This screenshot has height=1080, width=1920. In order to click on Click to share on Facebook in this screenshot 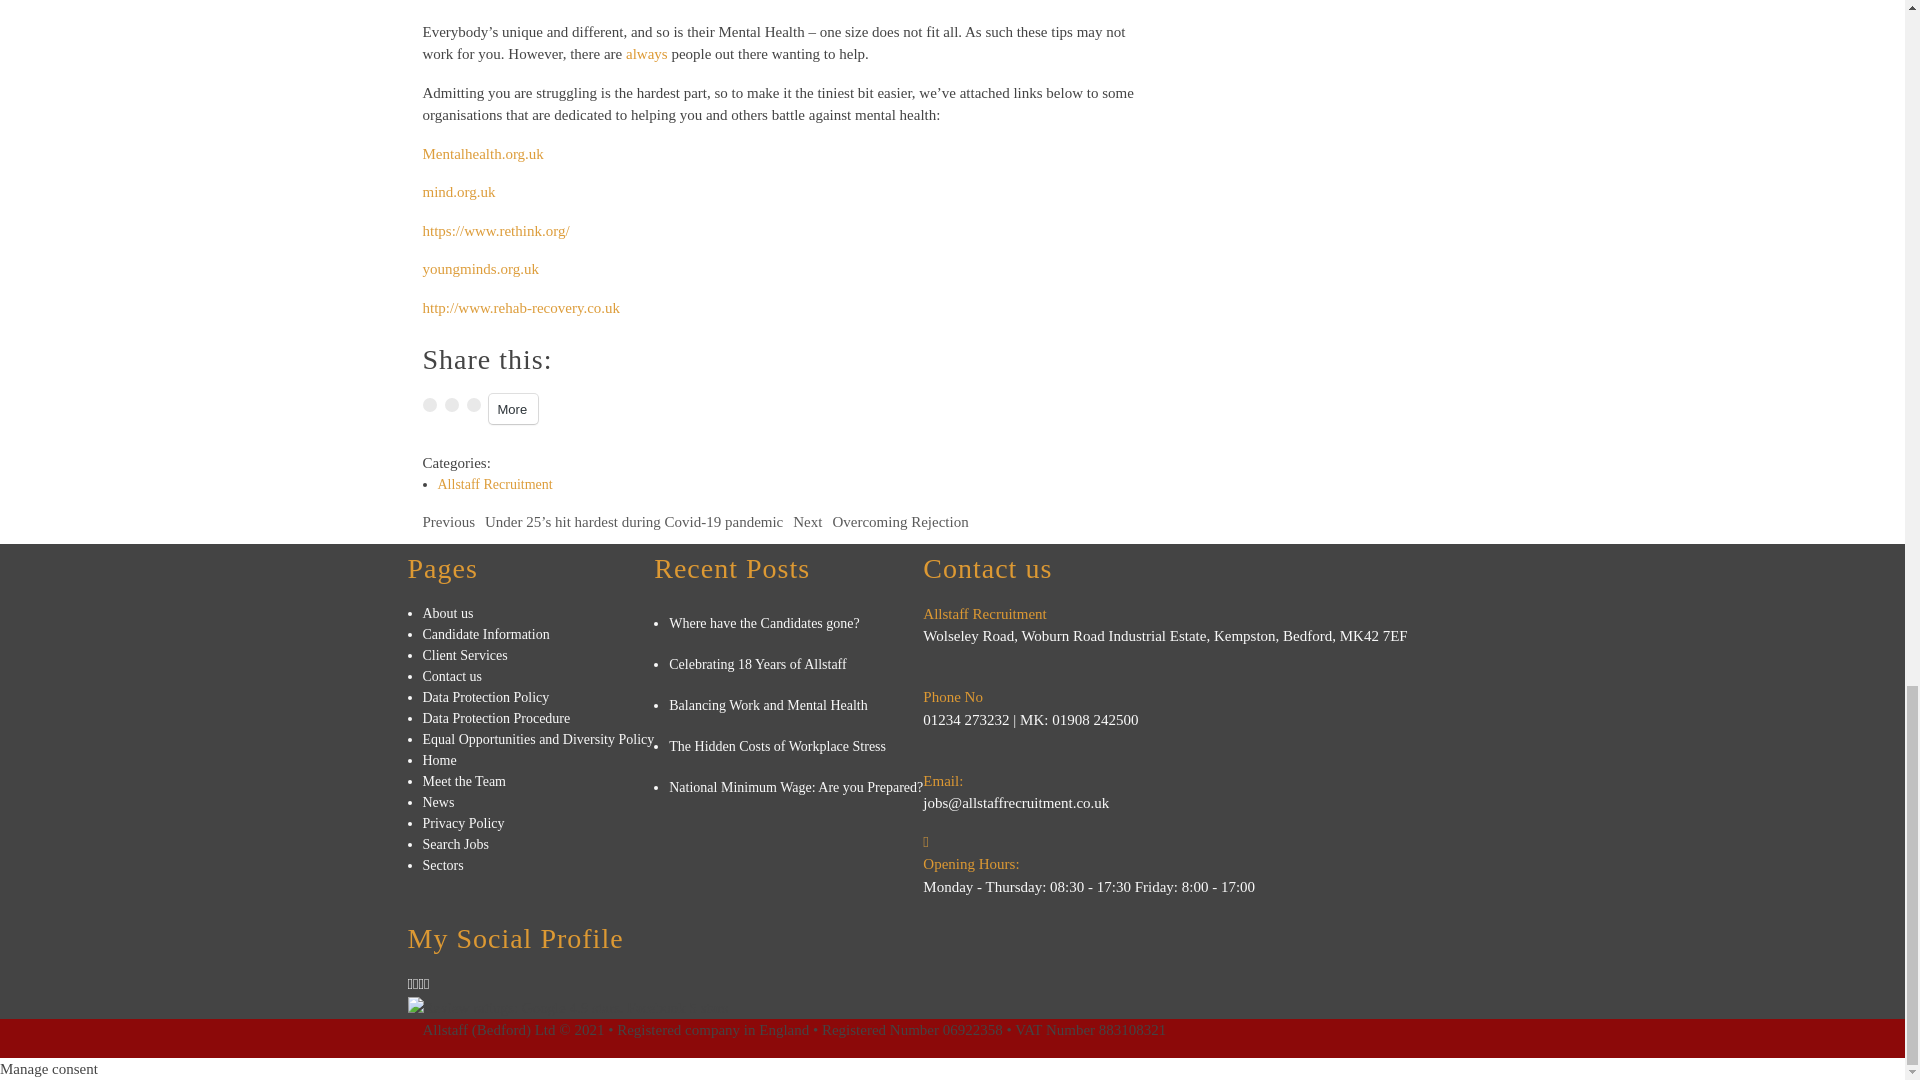, I will do `click(450, 404)`.